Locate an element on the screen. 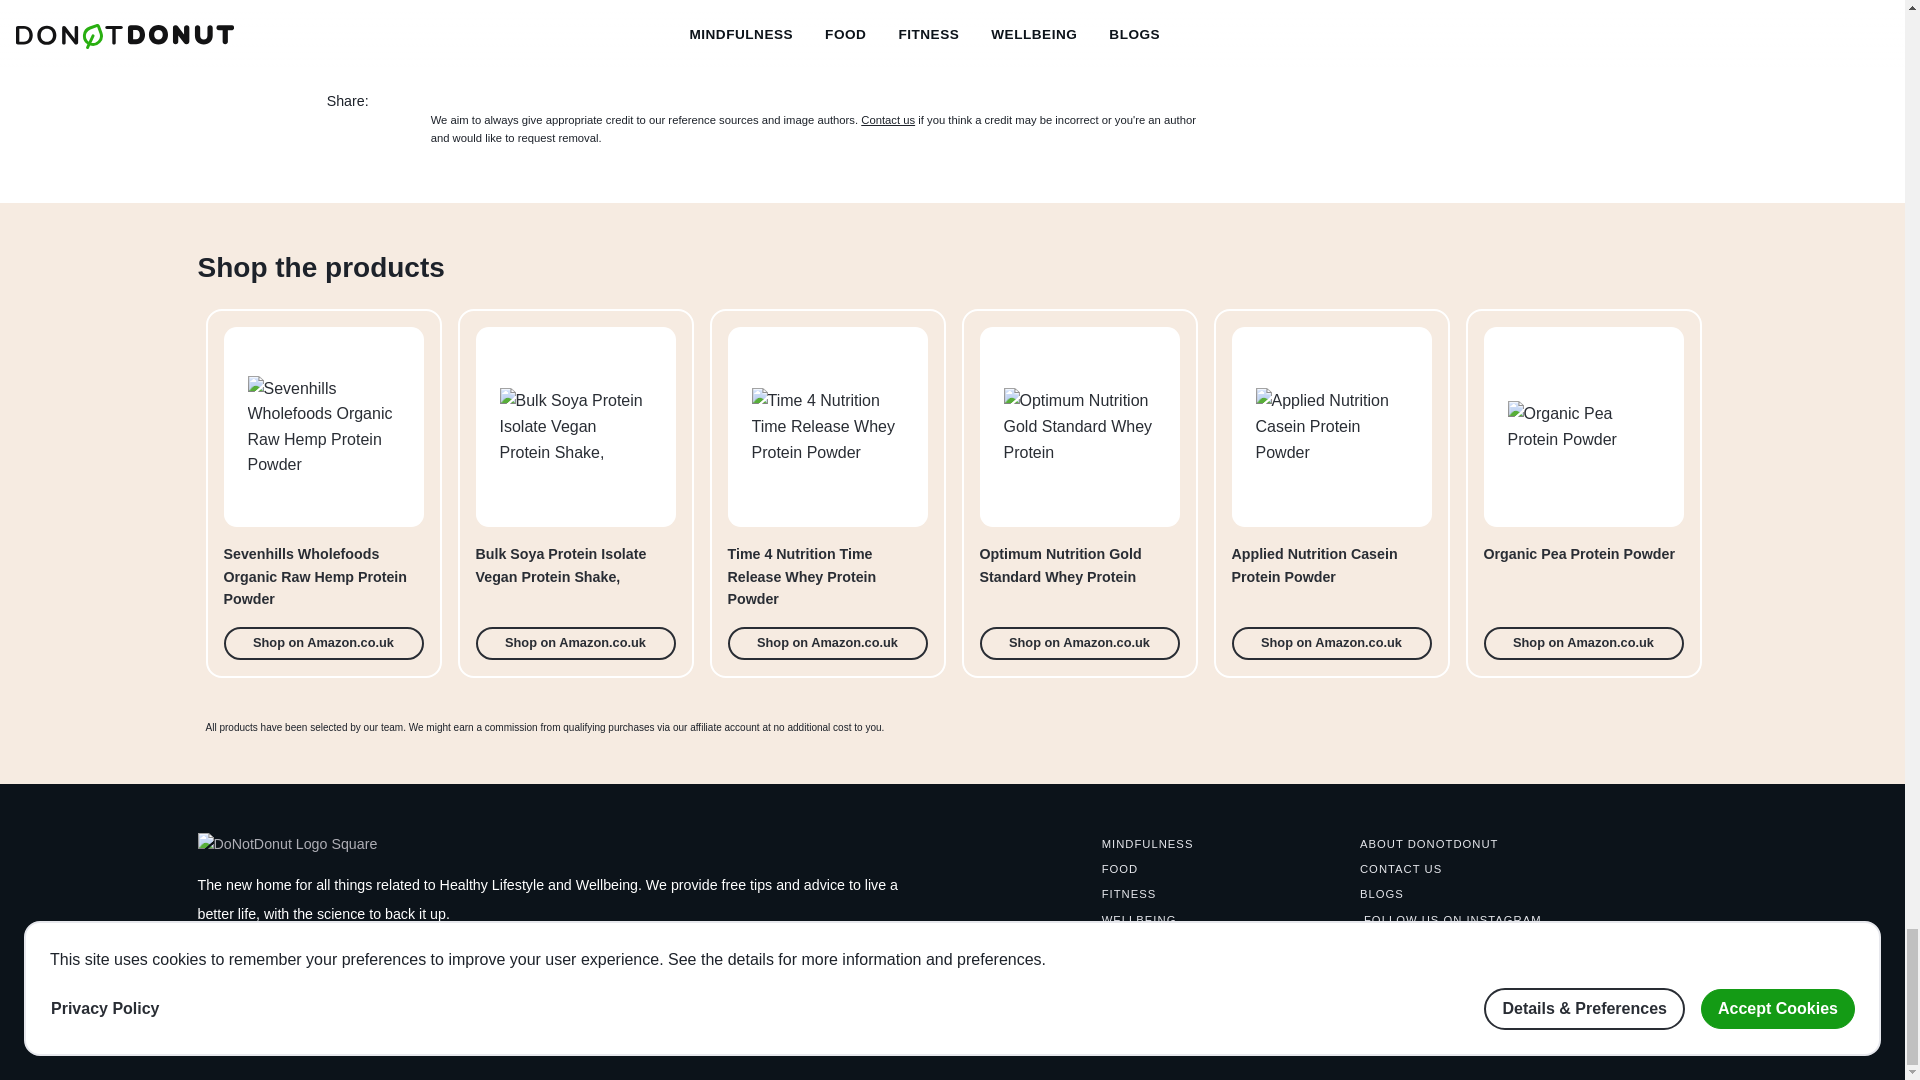 This screenshot has width=1920, height=1080. MINDFULNESS is located at coordinates (1331, 493).